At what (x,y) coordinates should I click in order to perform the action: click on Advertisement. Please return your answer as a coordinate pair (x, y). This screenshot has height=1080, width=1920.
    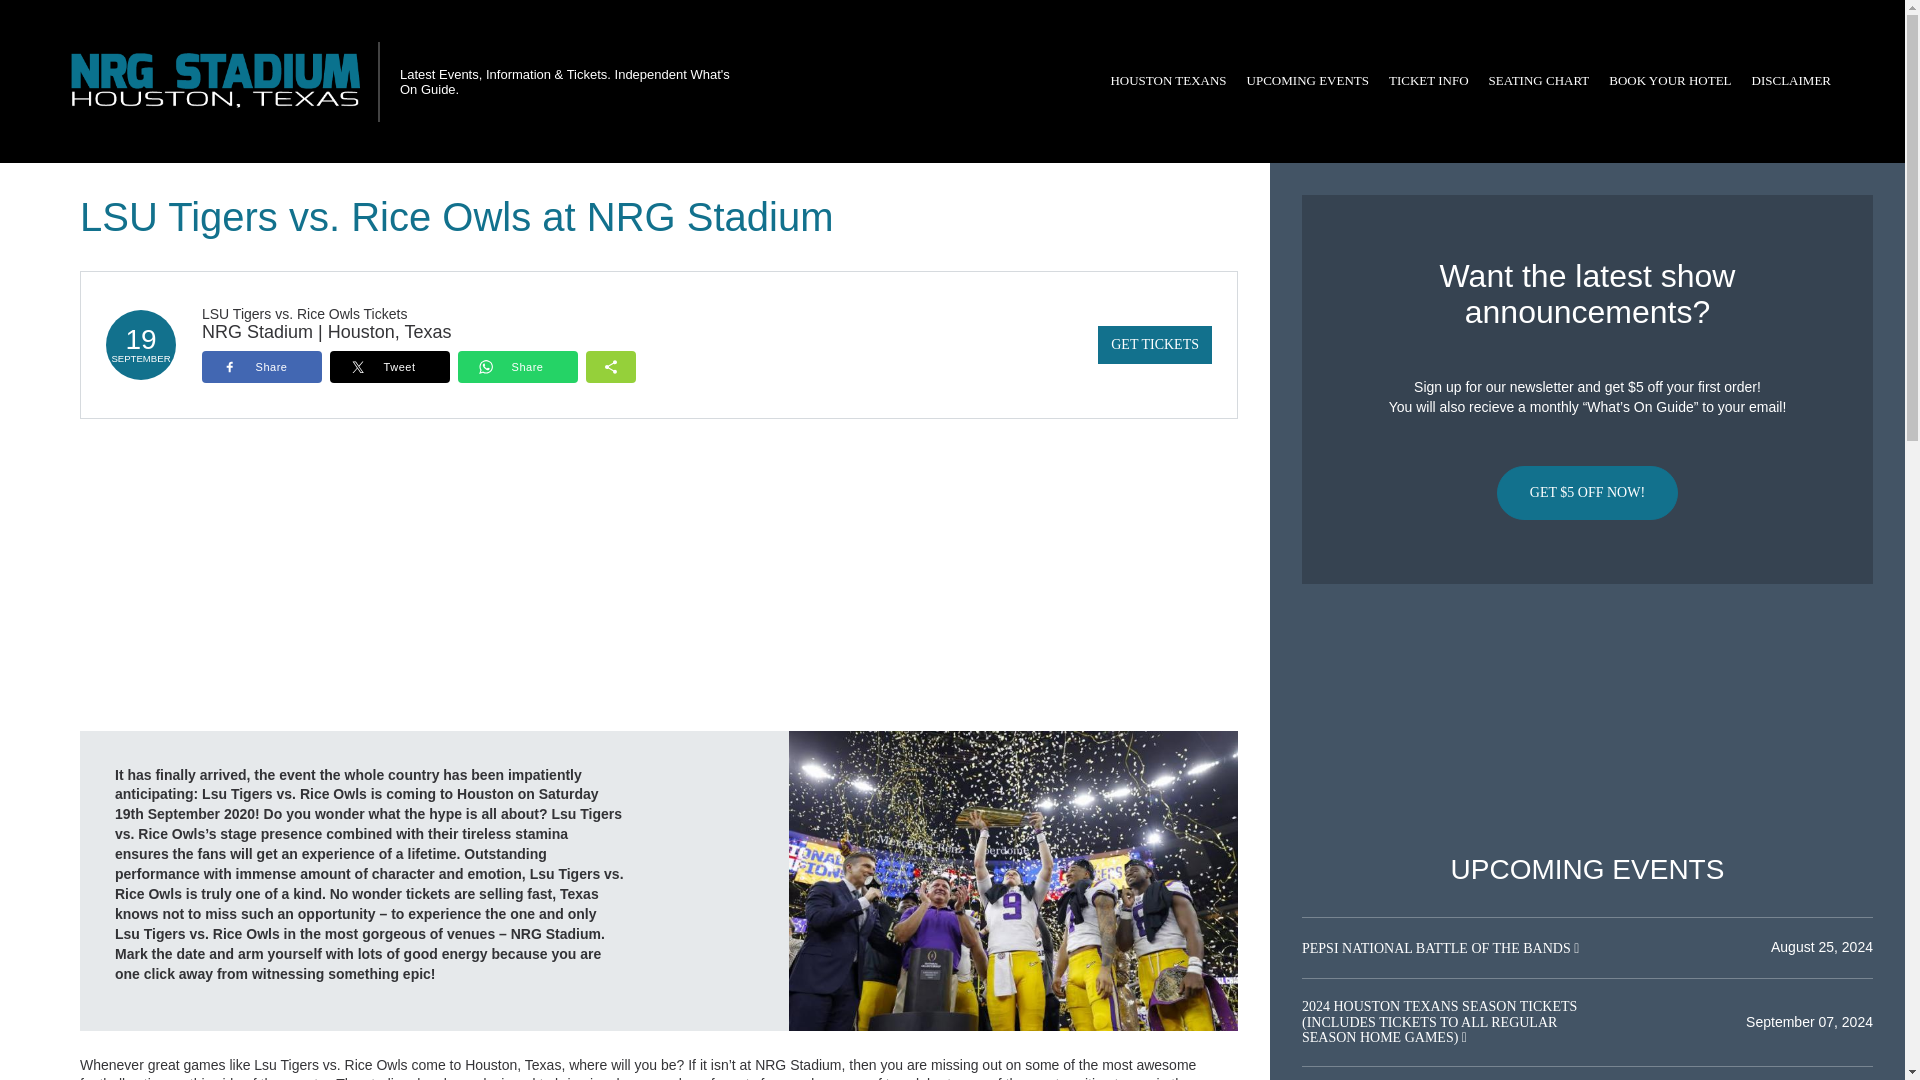
    Looking at the image, I should click on (1587, 719).